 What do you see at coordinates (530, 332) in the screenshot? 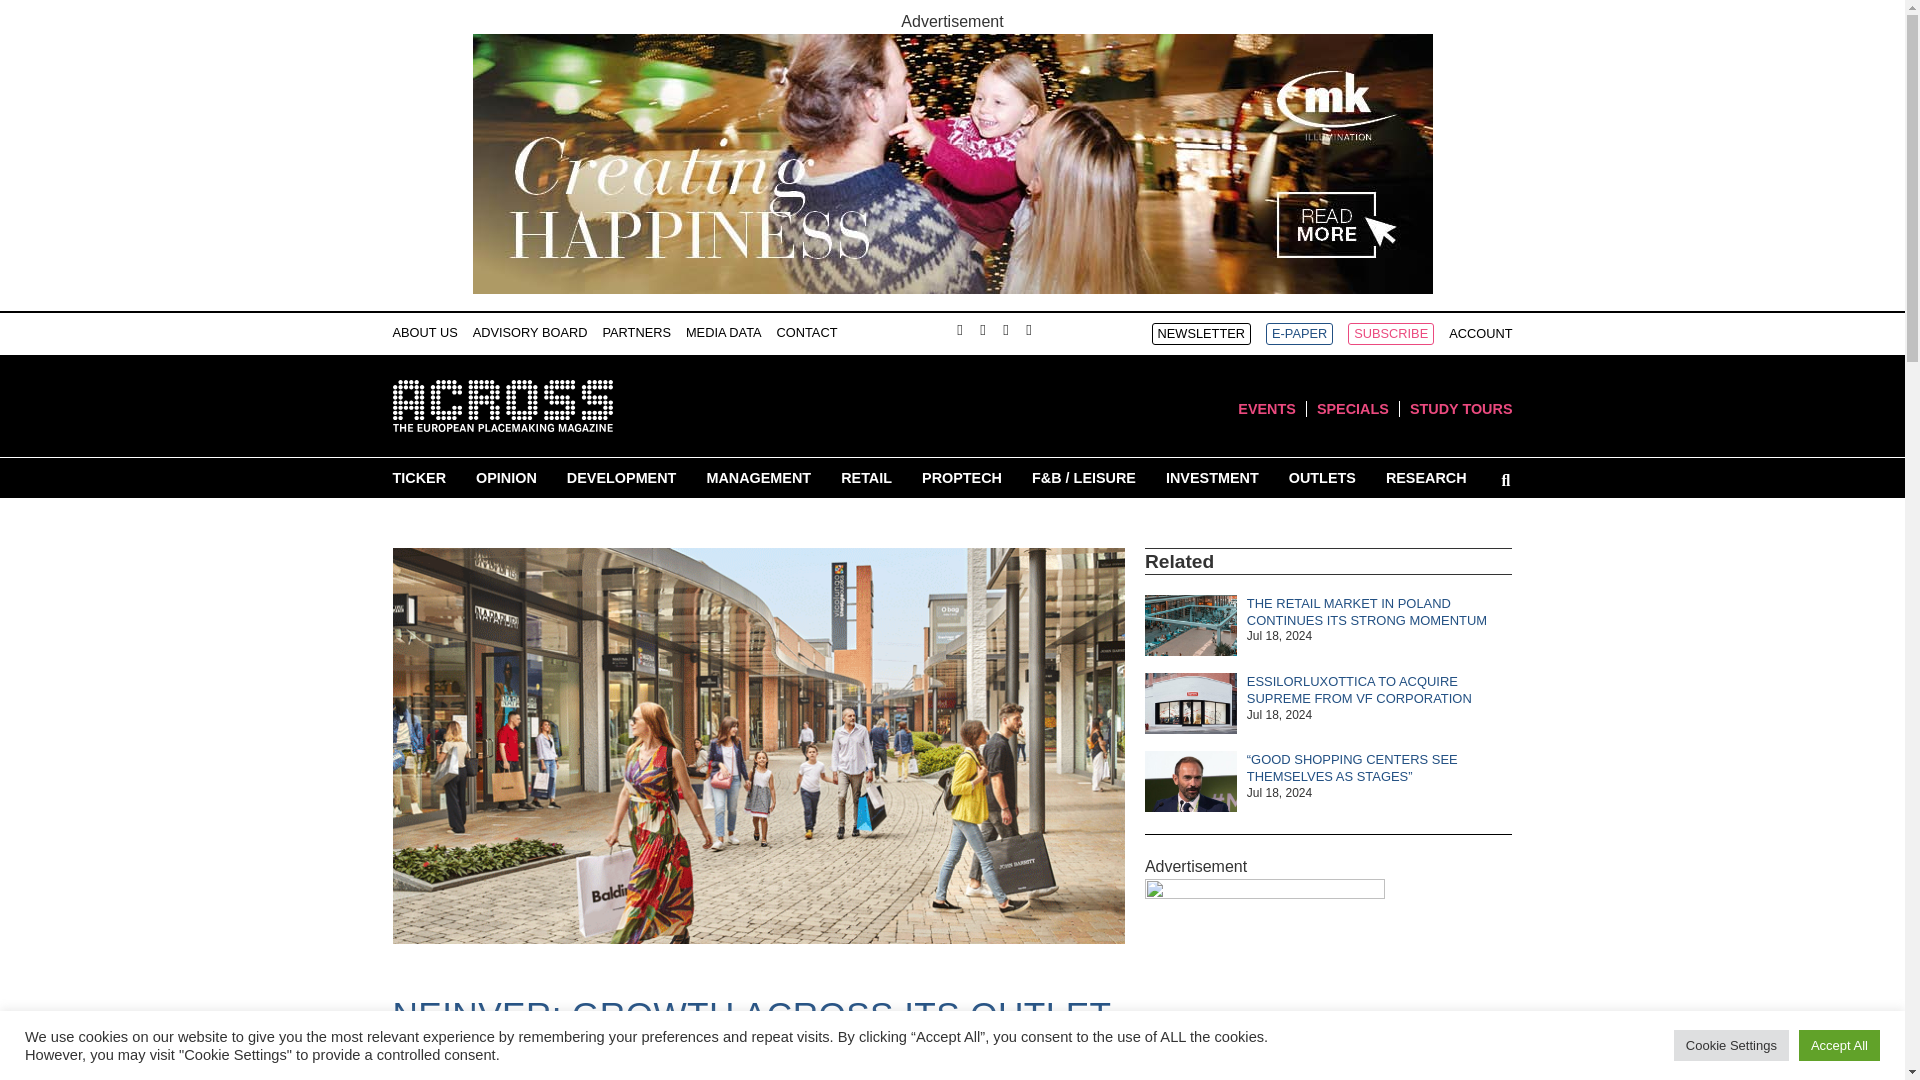
I see `ADVISORY BOARD` at bounding box center [530, 332].